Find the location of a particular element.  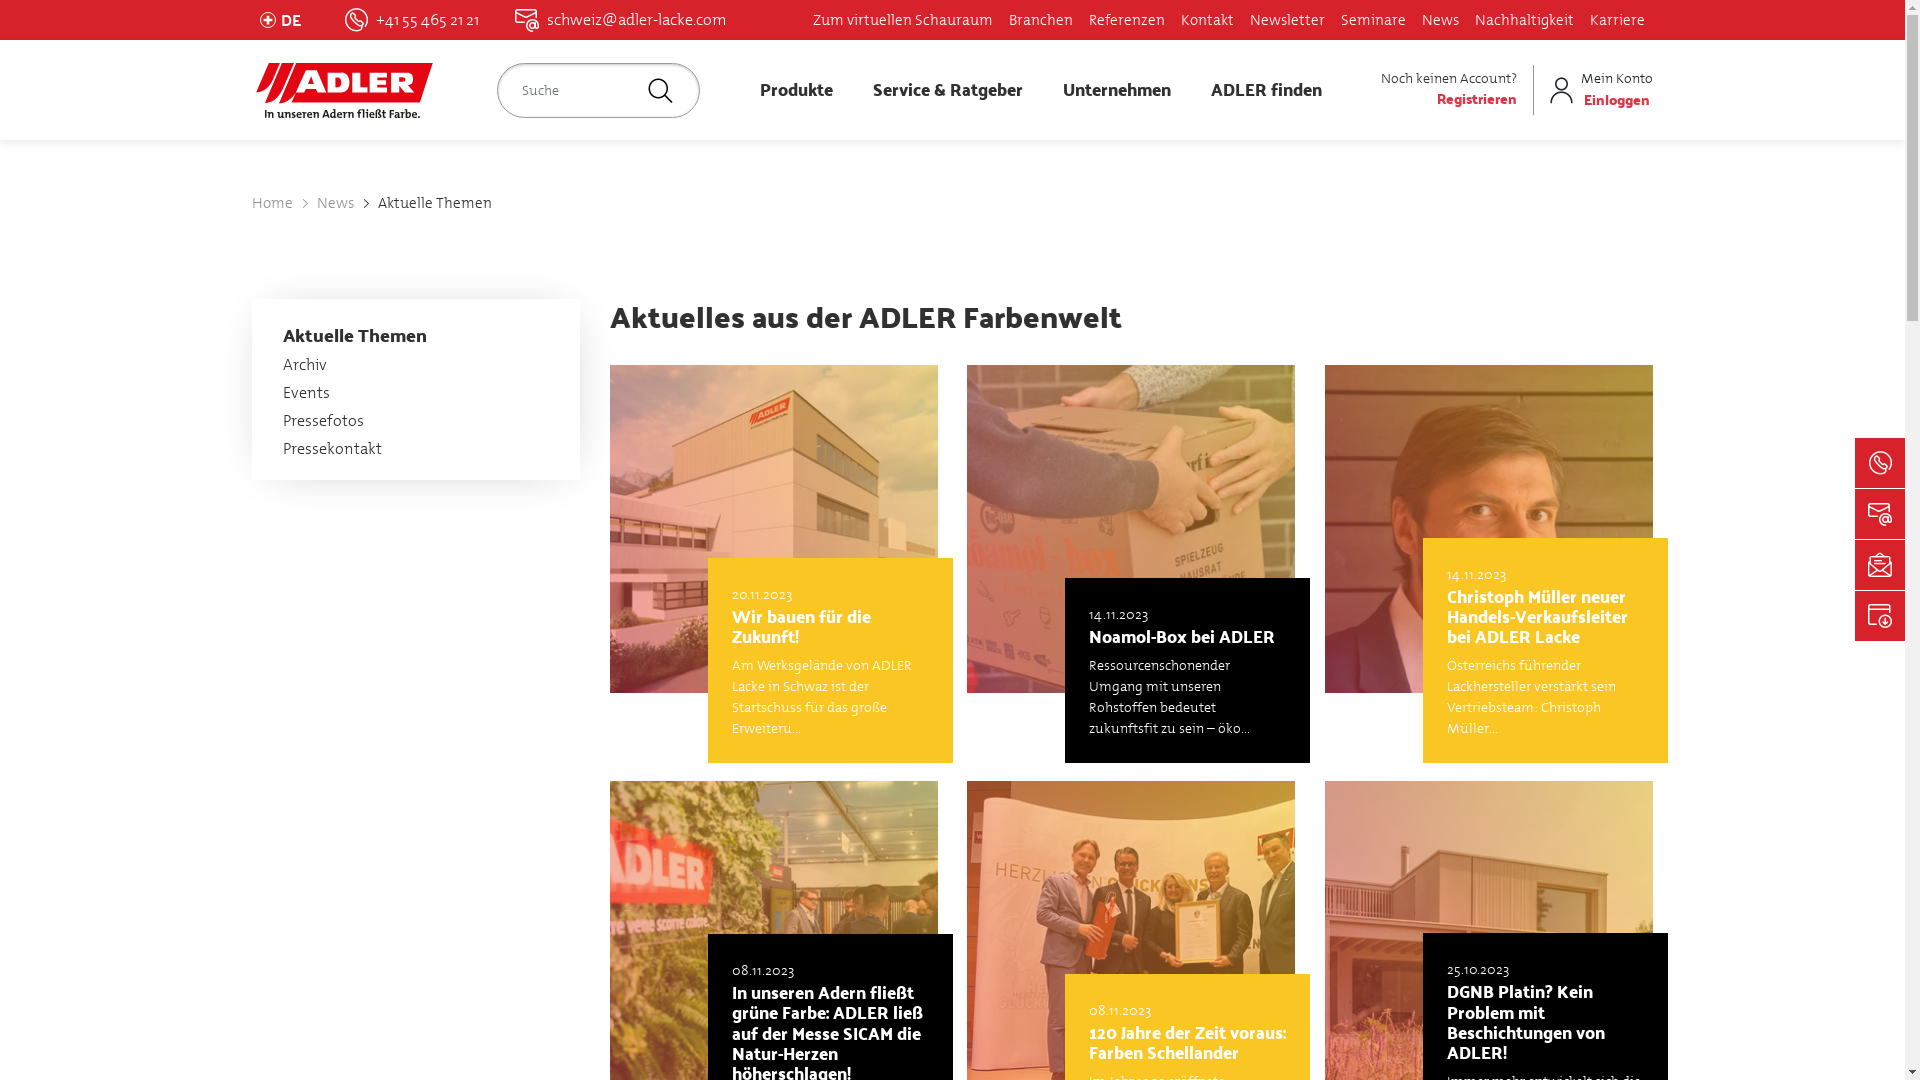

Registrieren is located at coordinates (1477, 98).